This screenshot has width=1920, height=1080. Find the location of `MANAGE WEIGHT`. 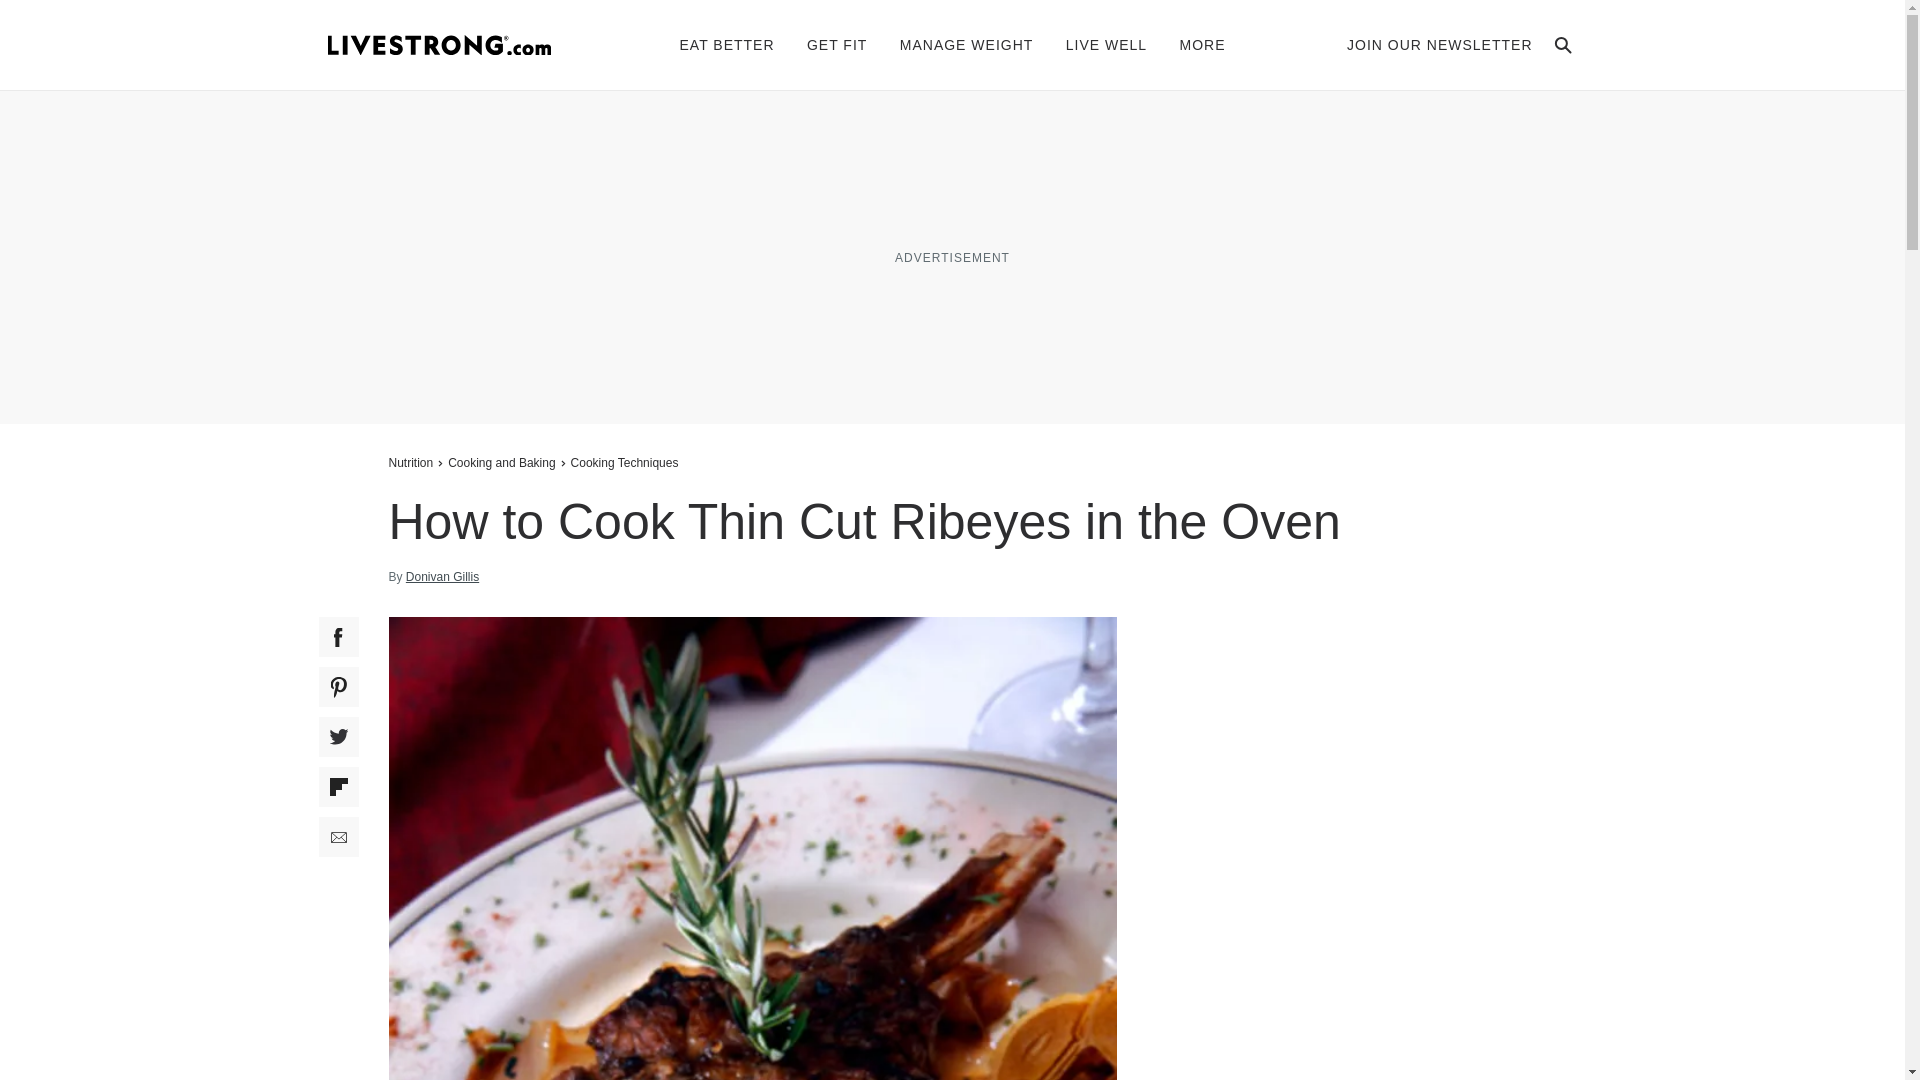

MANAGE WEIGHT is located at coordinates (967, 44).